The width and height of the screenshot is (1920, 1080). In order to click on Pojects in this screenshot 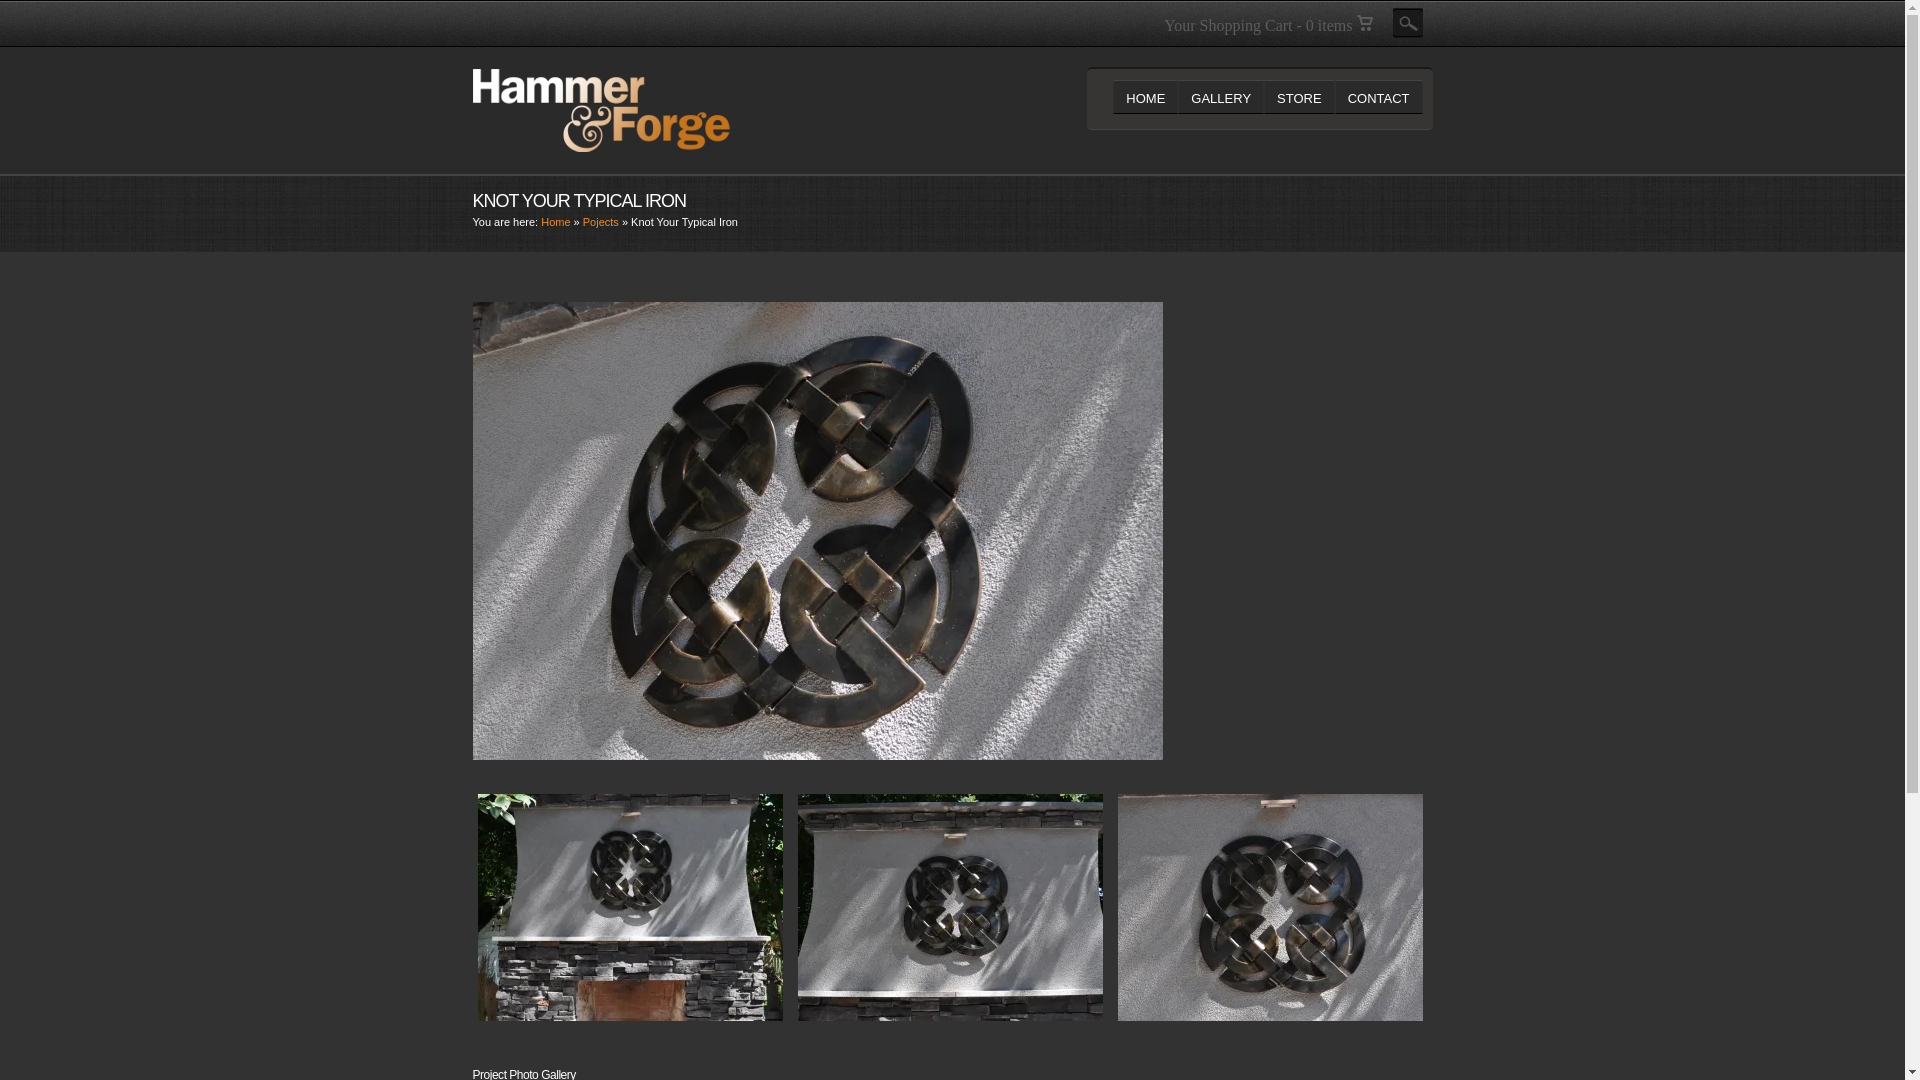, I will do `click(600, 222)`.